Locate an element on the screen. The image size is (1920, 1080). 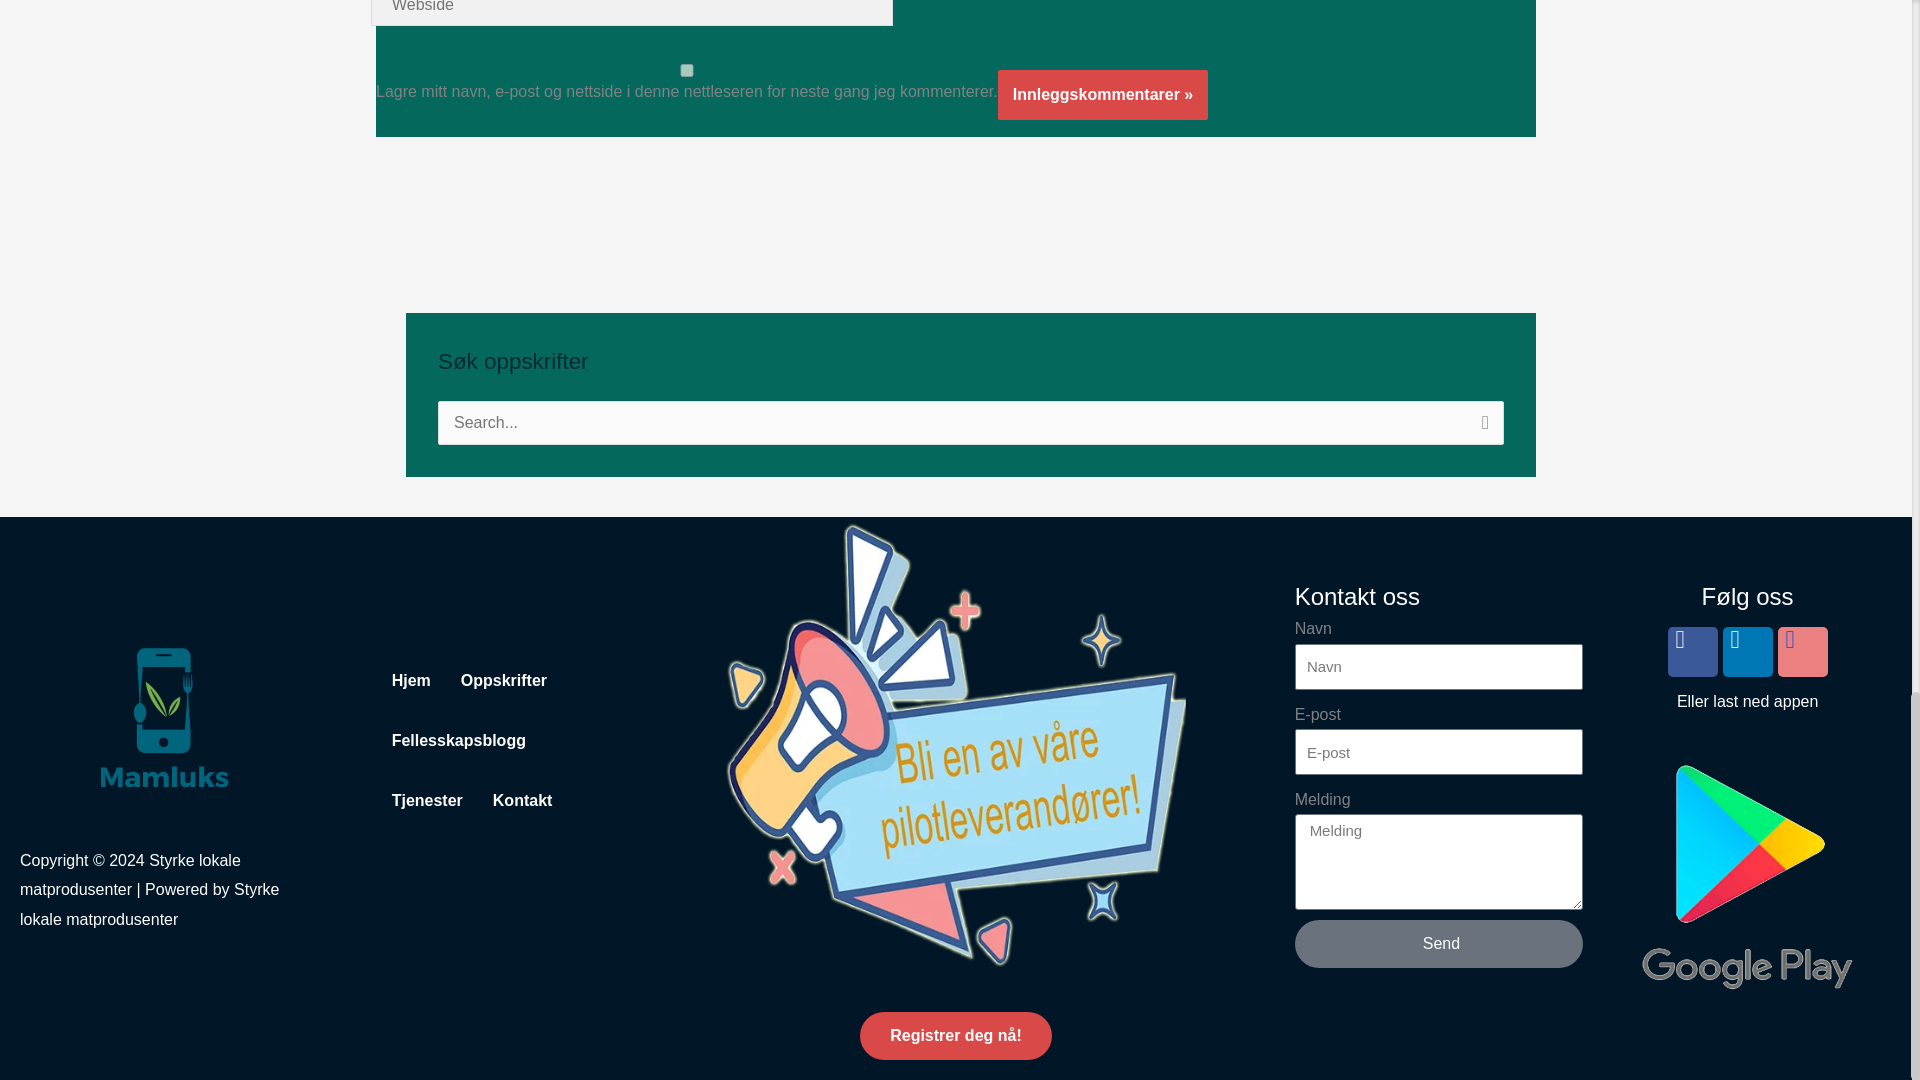
Kontakt is located at coordinates (515, 800).